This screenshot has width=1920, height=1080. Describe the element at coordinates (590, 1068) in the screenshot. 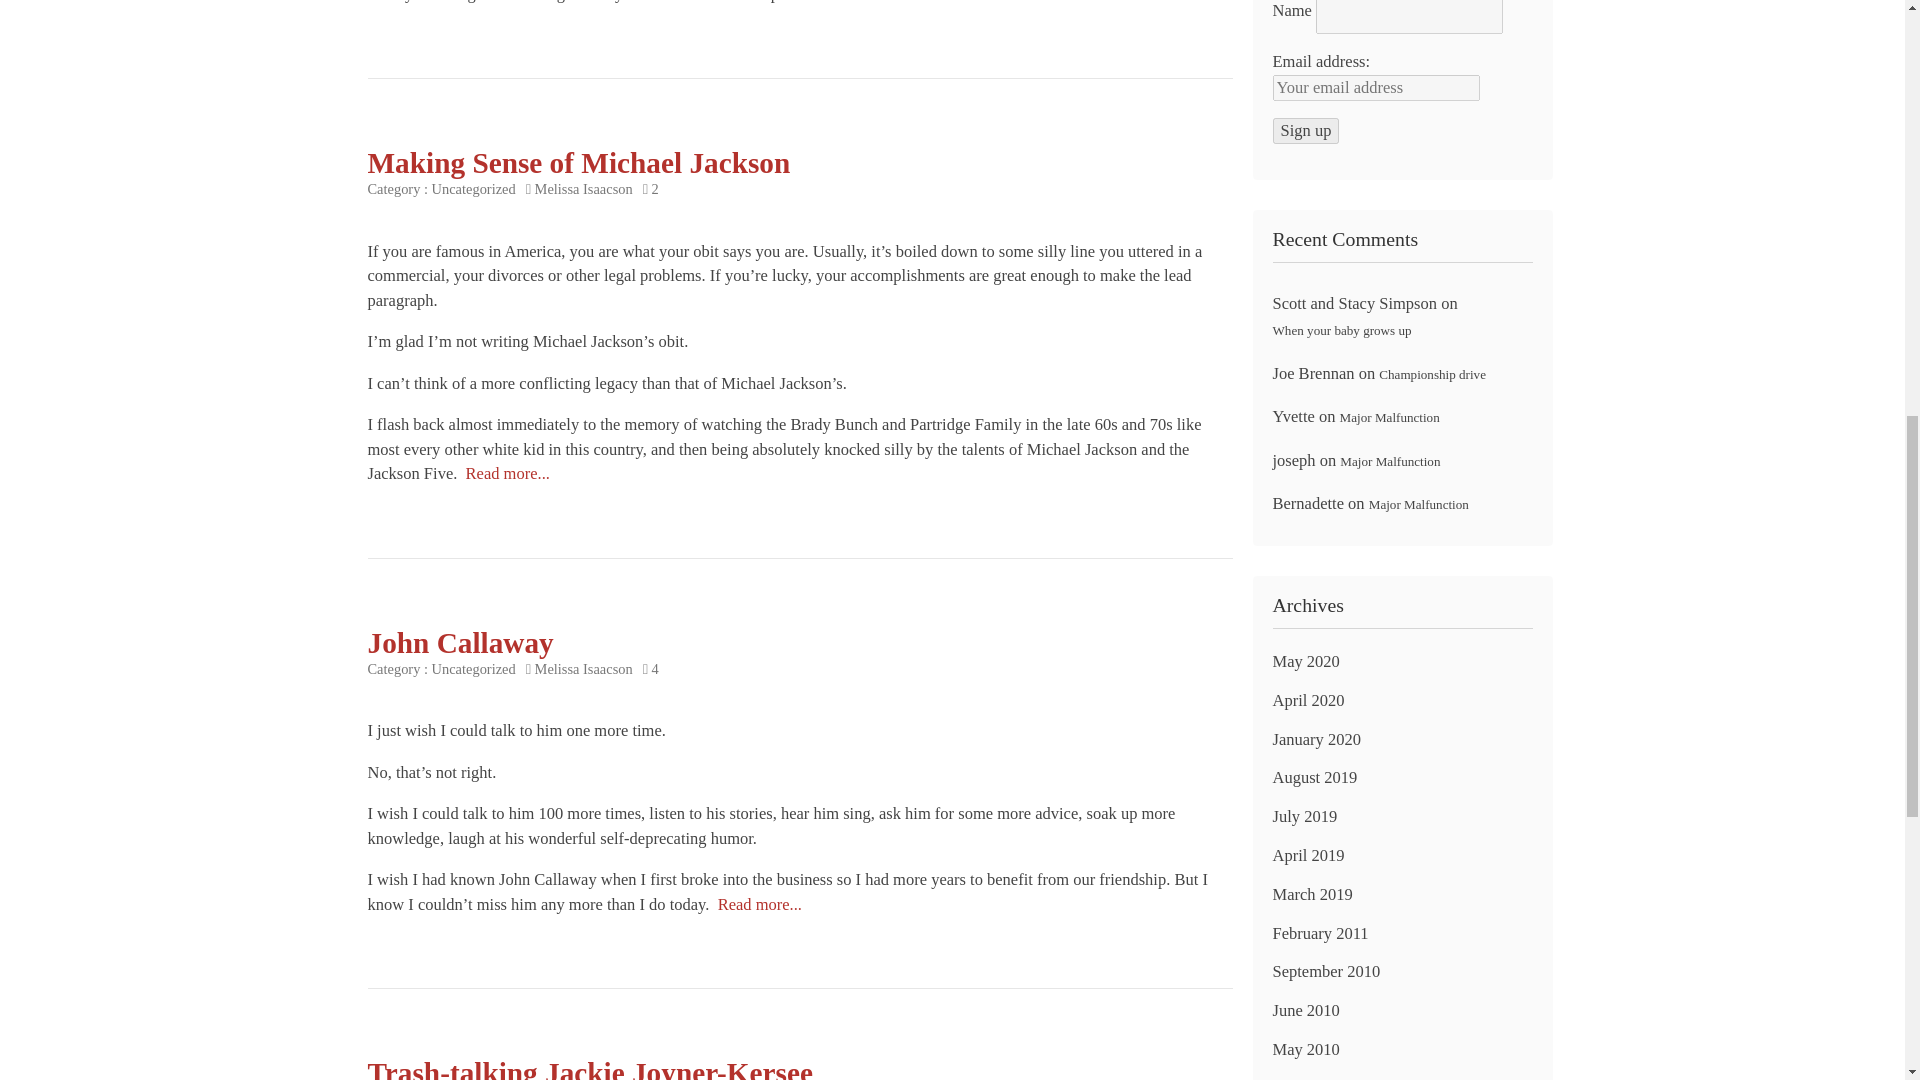

I see `Trash-talking Jackie Joyner-Kersee` at that location.